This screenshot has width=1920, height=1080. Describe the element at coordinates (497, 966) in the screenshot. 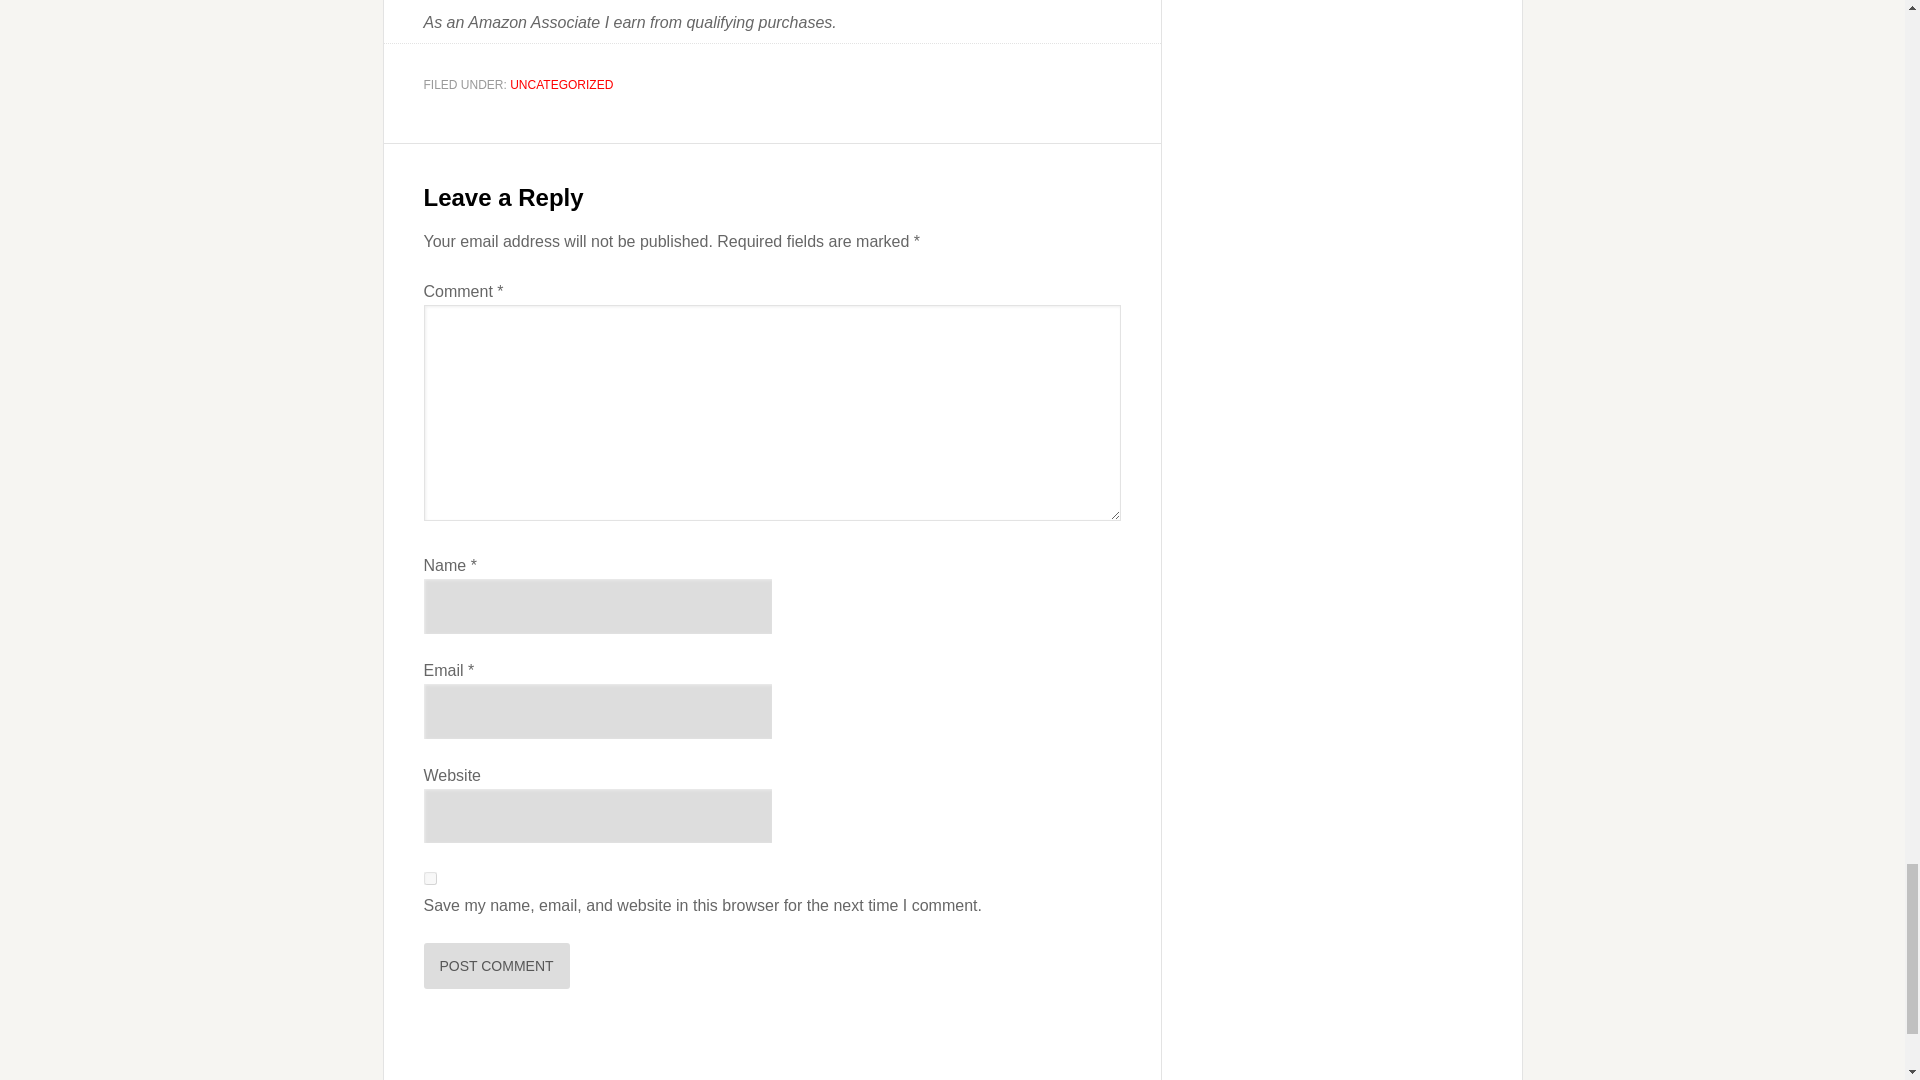

I see `Post Comment` at that location.